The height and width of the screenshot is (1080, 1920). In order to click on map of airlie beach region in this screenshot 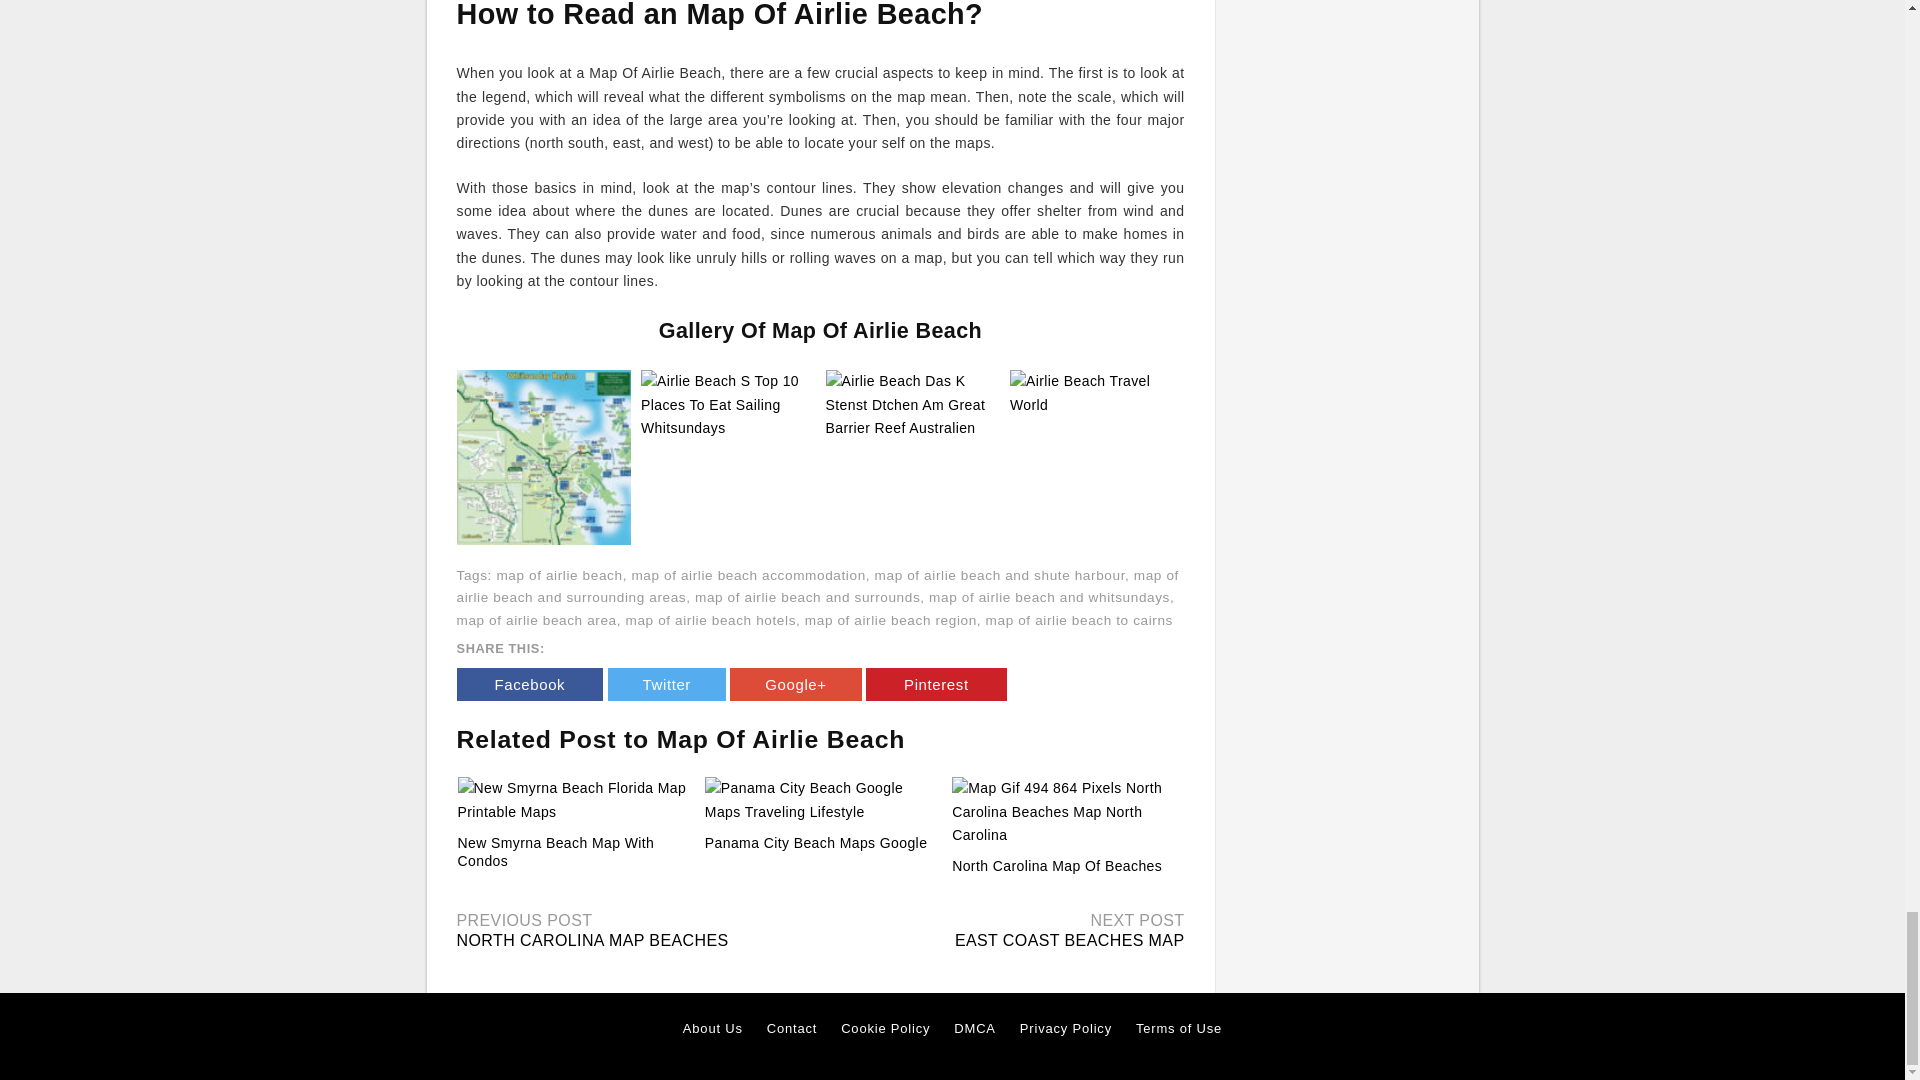, I will do `click(890, 620)`.